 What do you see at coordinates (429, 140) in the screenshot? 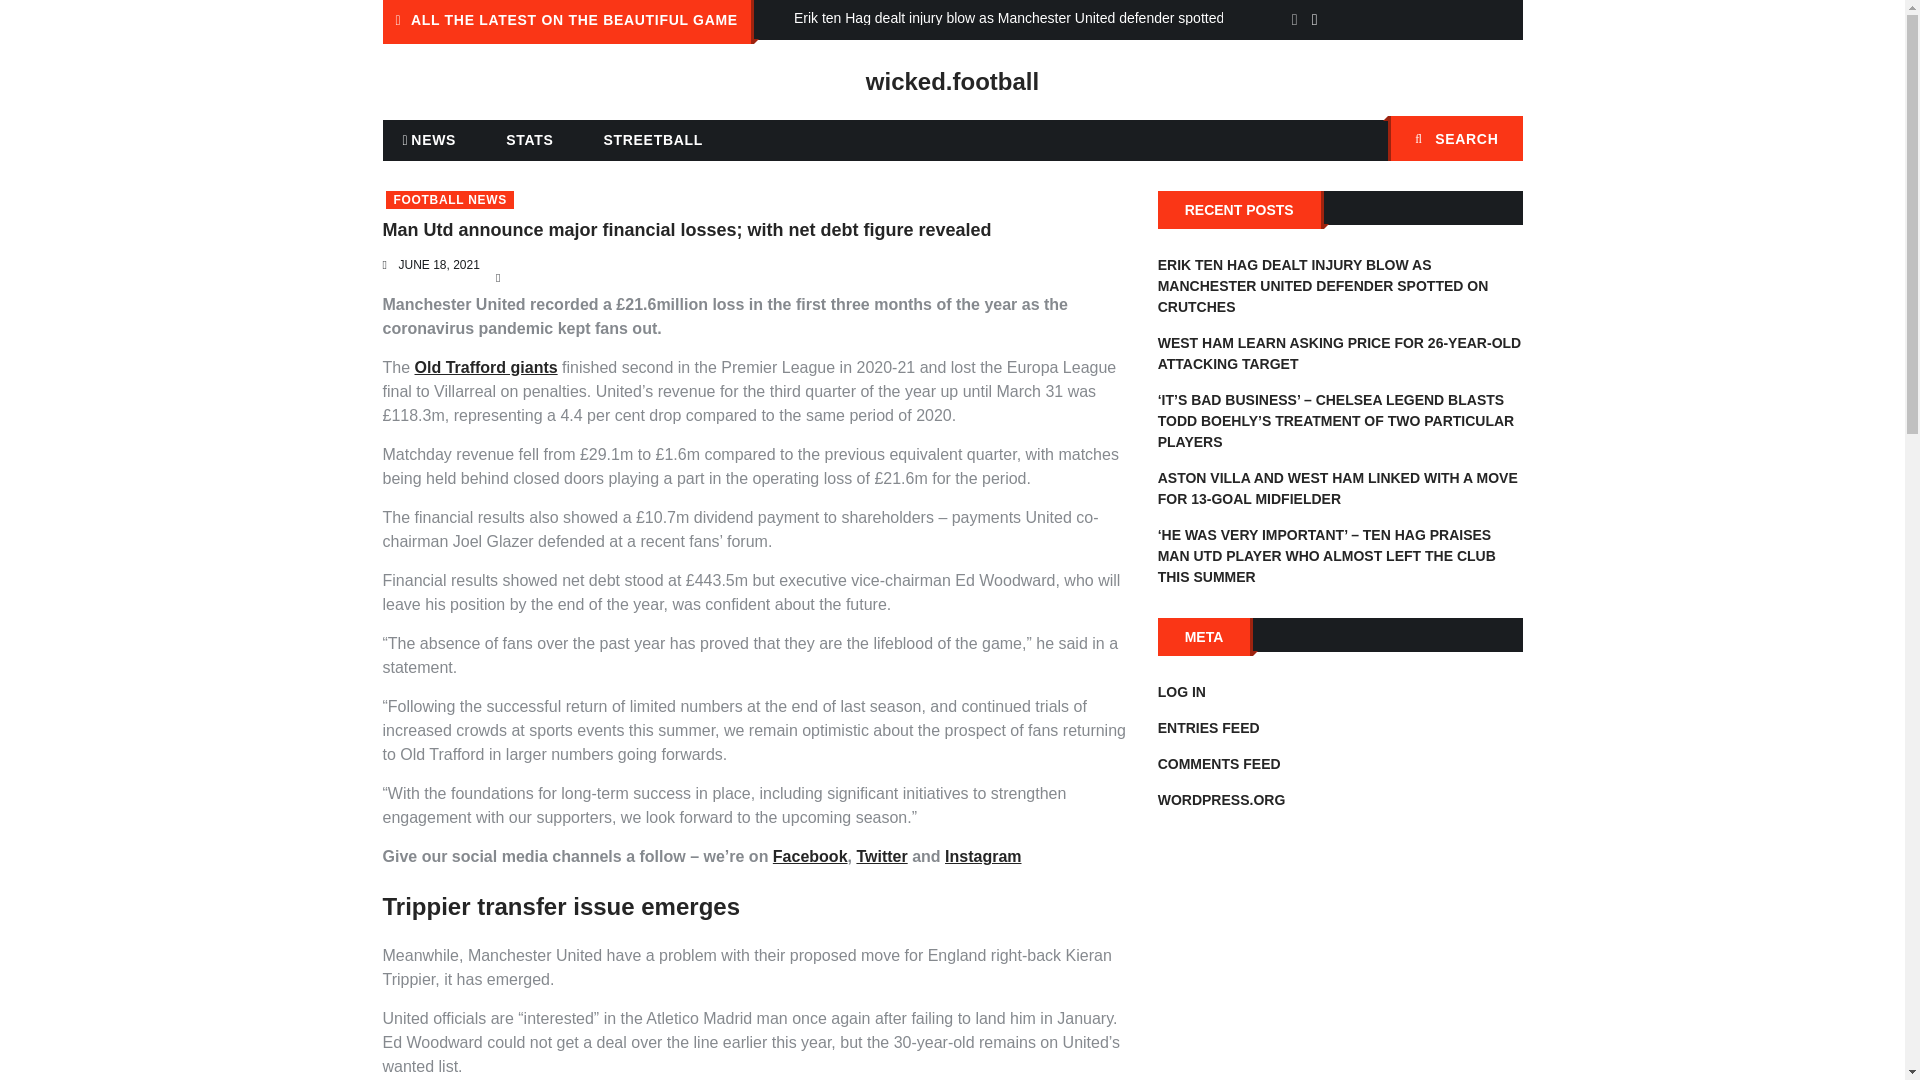
I see `NEWS` at bounding box center [429, 140].